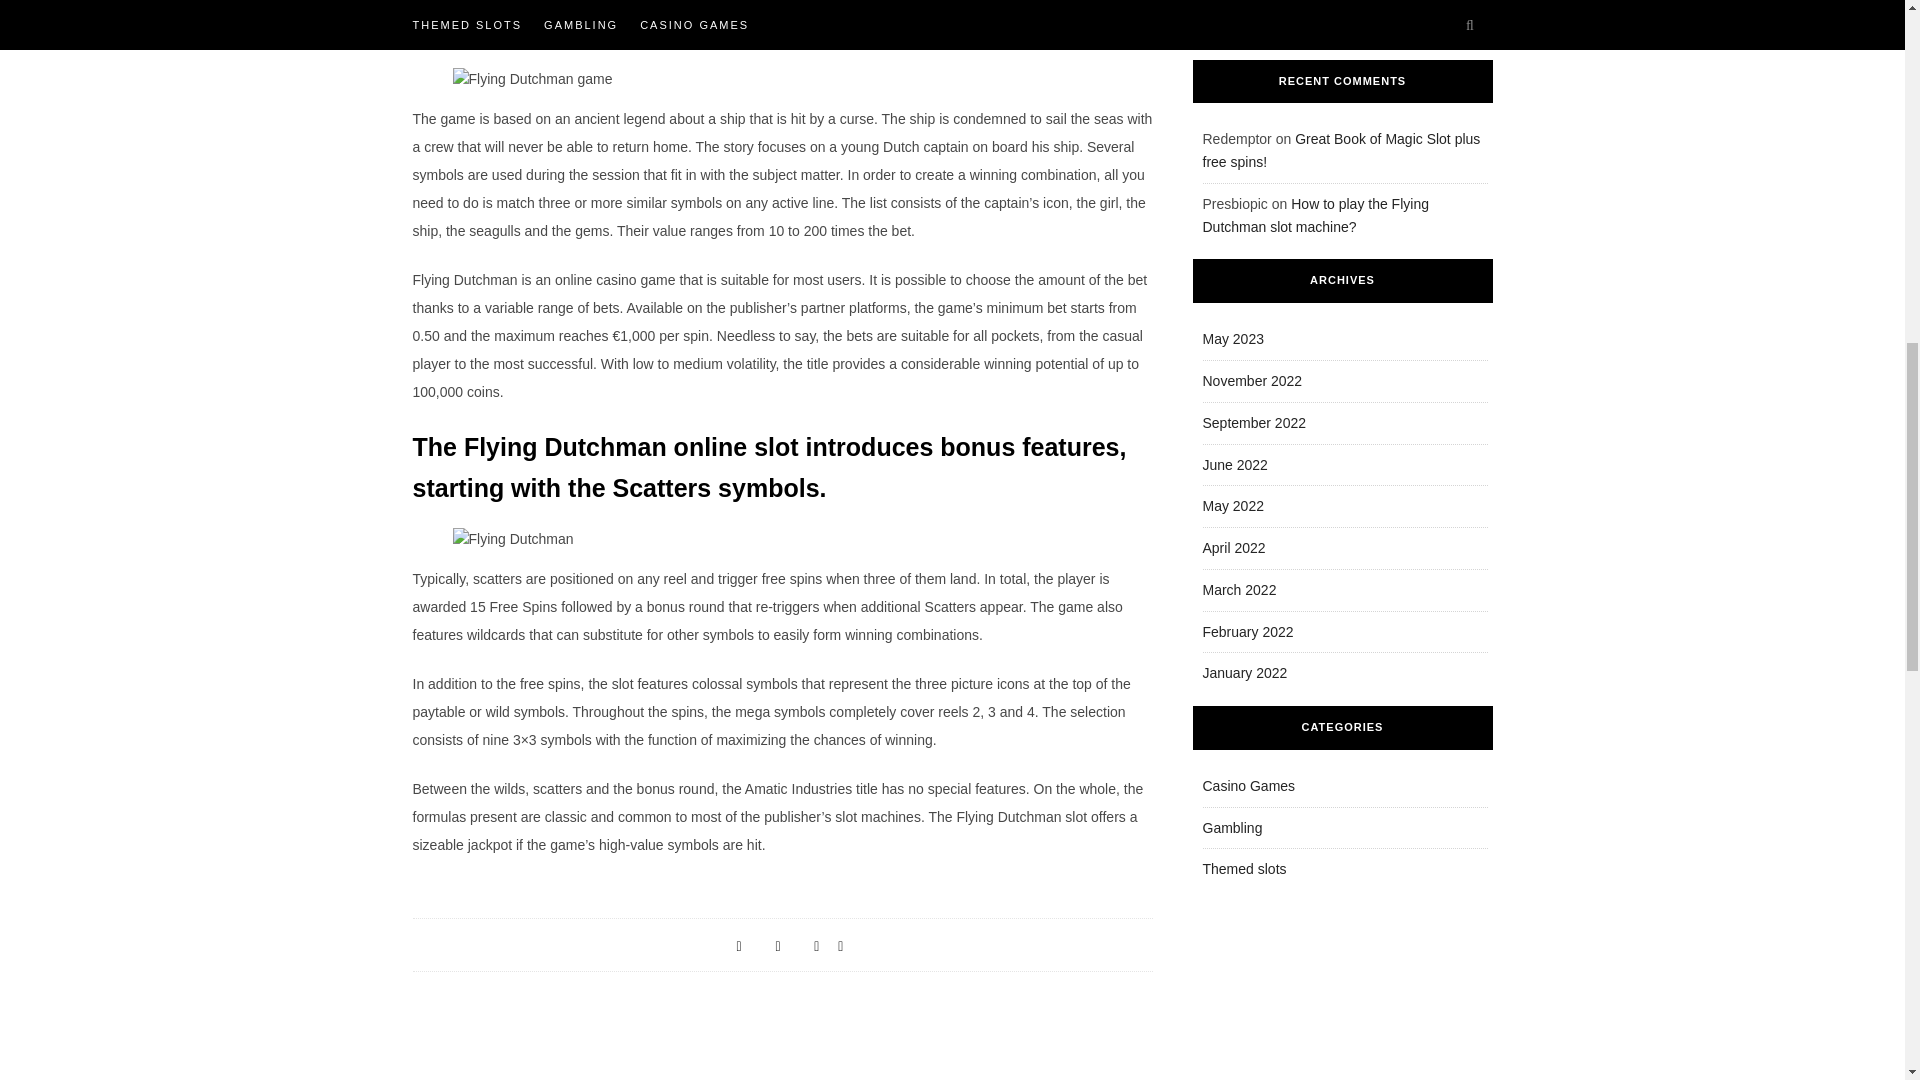 This screenshot has width=1920, height=1080. What do you see at coordinates (1233, 548) in the screenshot?
I see `April 2022` at bounding box center [1233, 548].